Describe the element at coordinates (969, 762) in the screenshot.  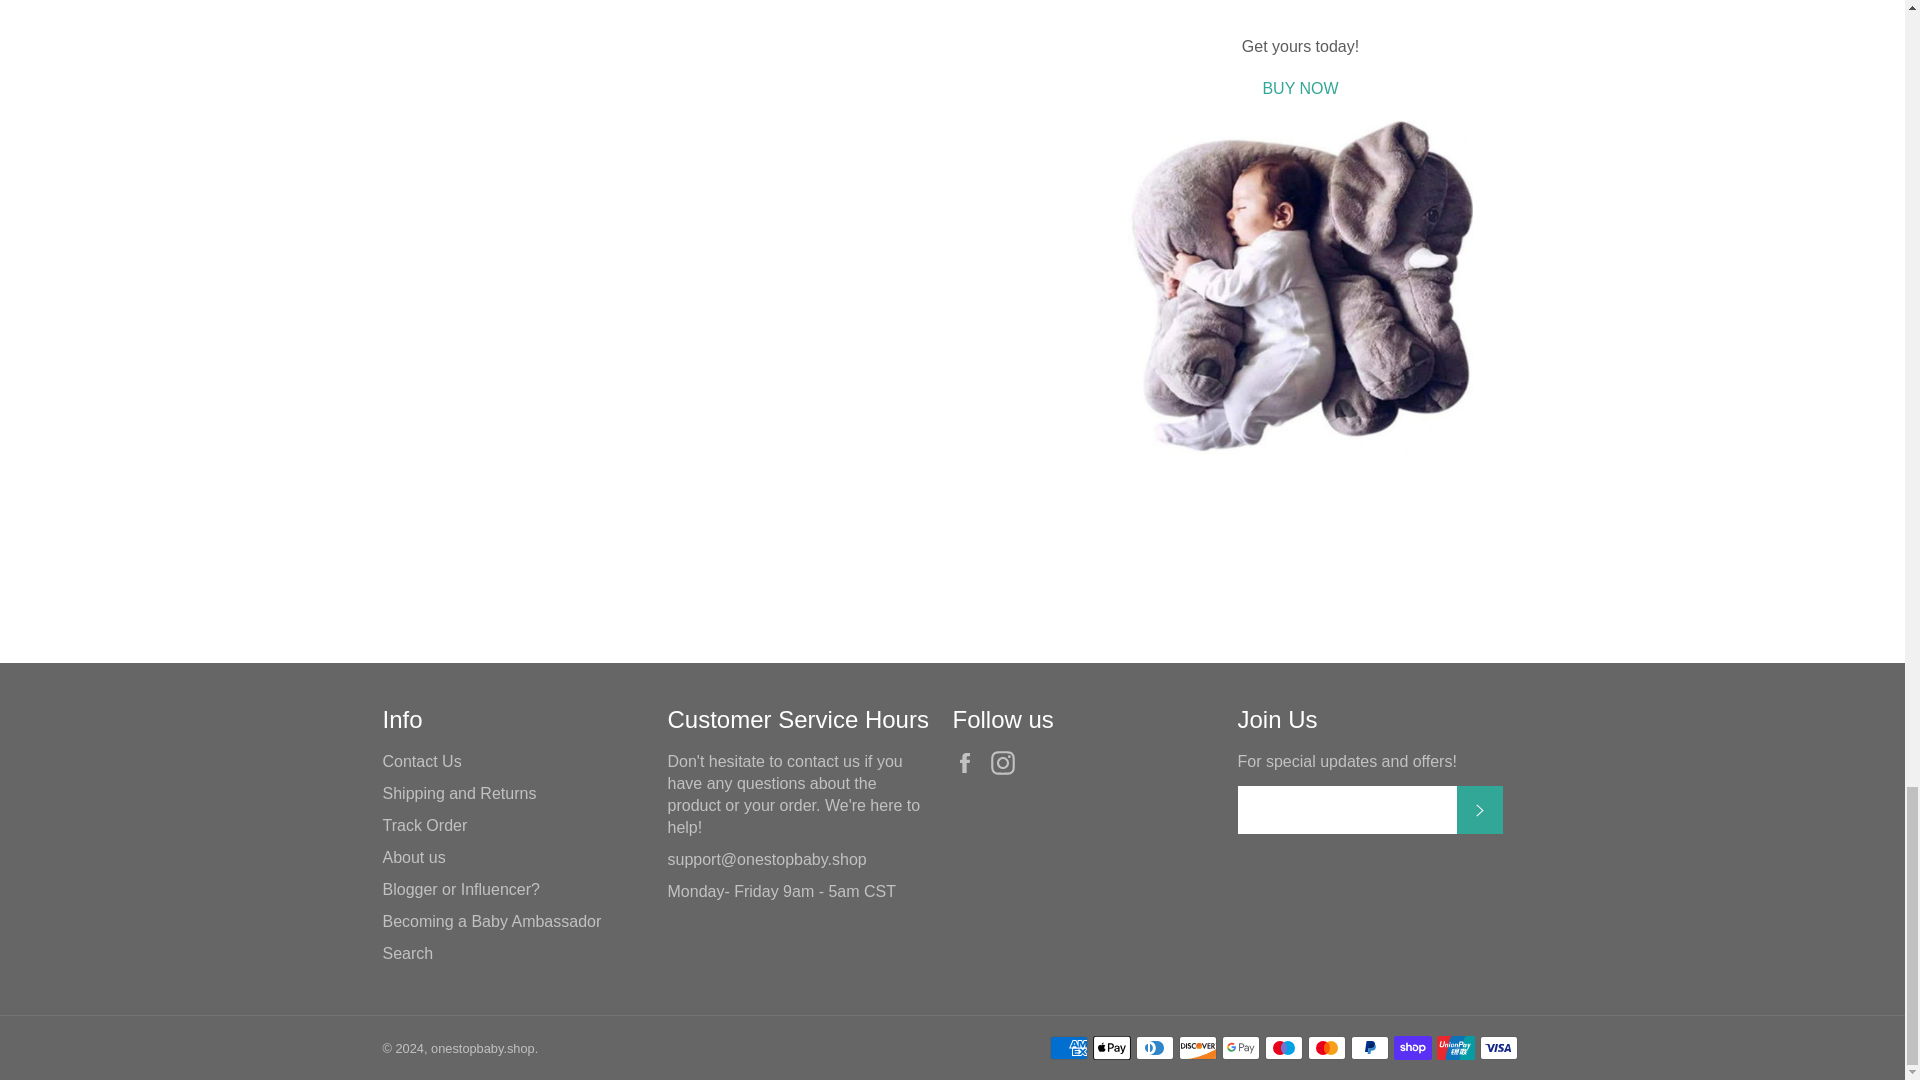
I see `onestopbaby.shop on Facebook` at that location.